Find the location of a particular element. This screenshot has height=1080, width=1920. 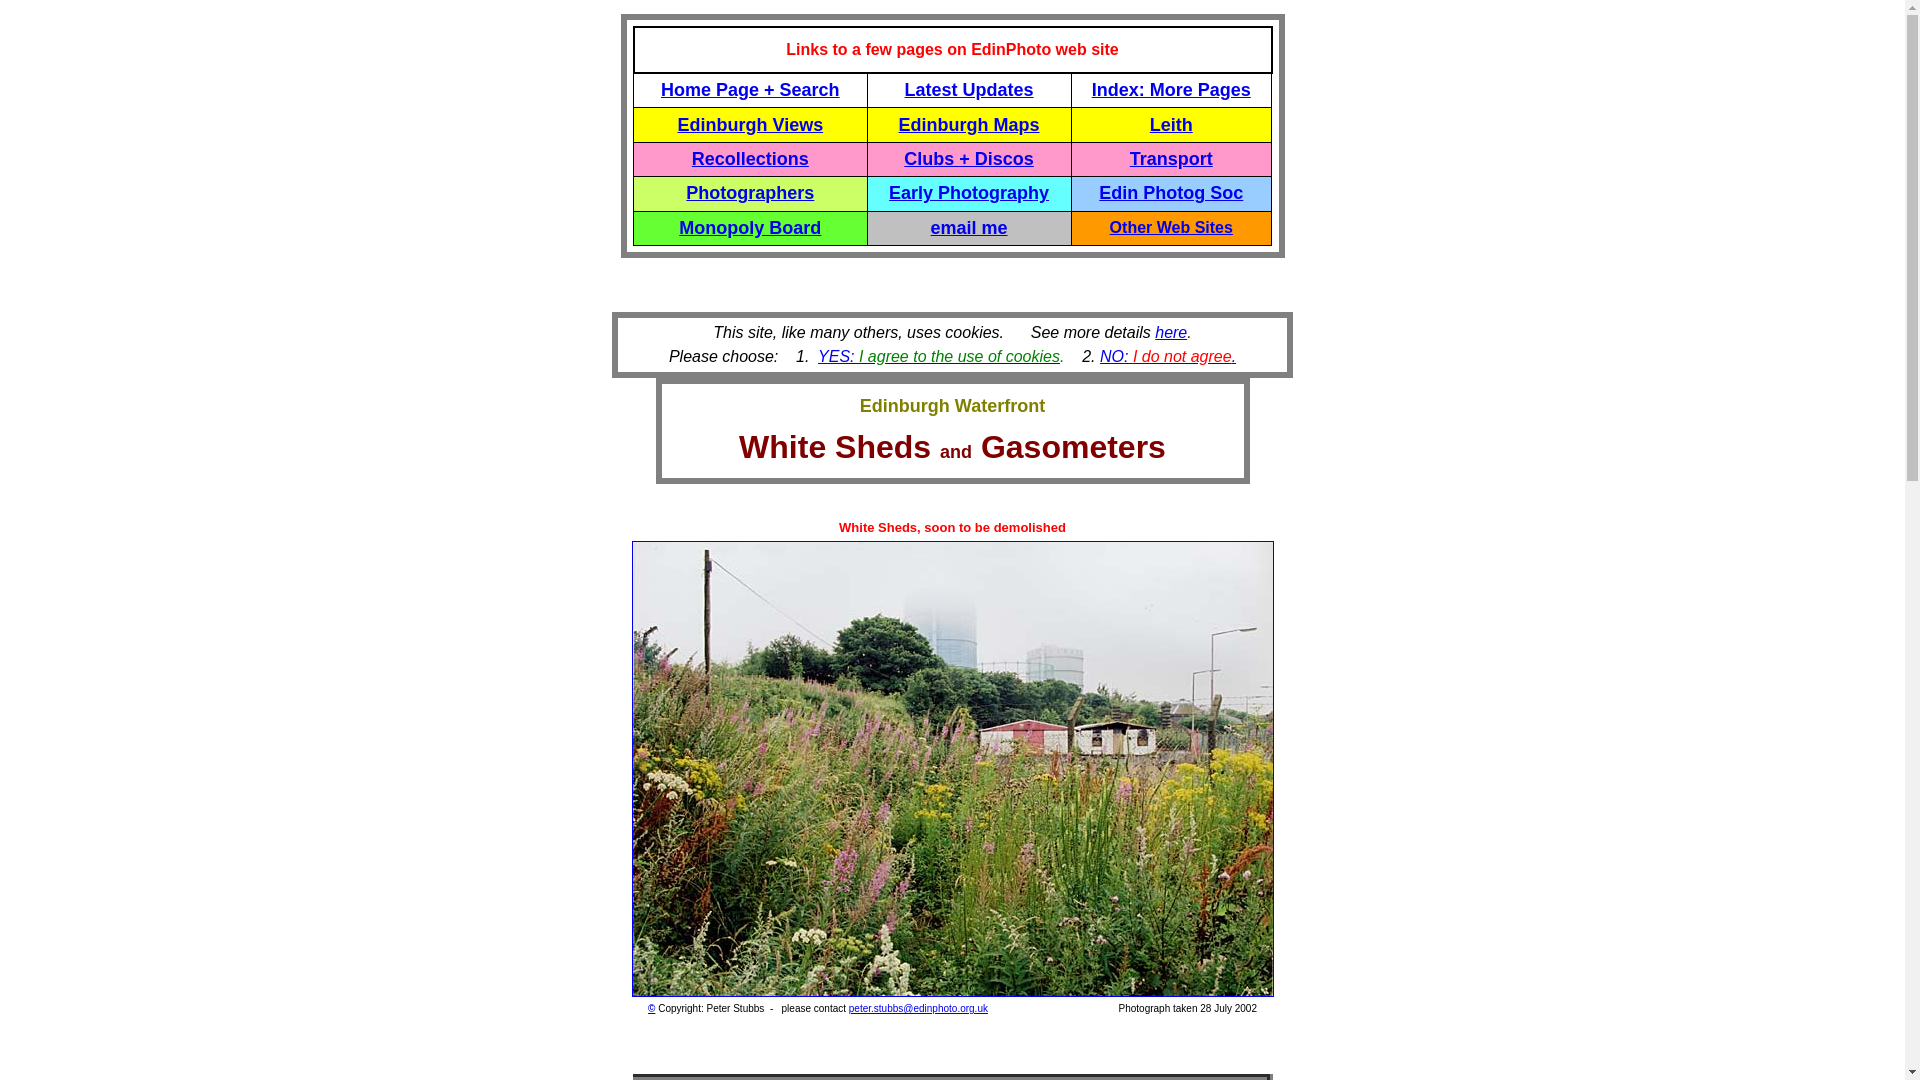

YES: I agree to the use of cookies is located at coordinates (938, 356).